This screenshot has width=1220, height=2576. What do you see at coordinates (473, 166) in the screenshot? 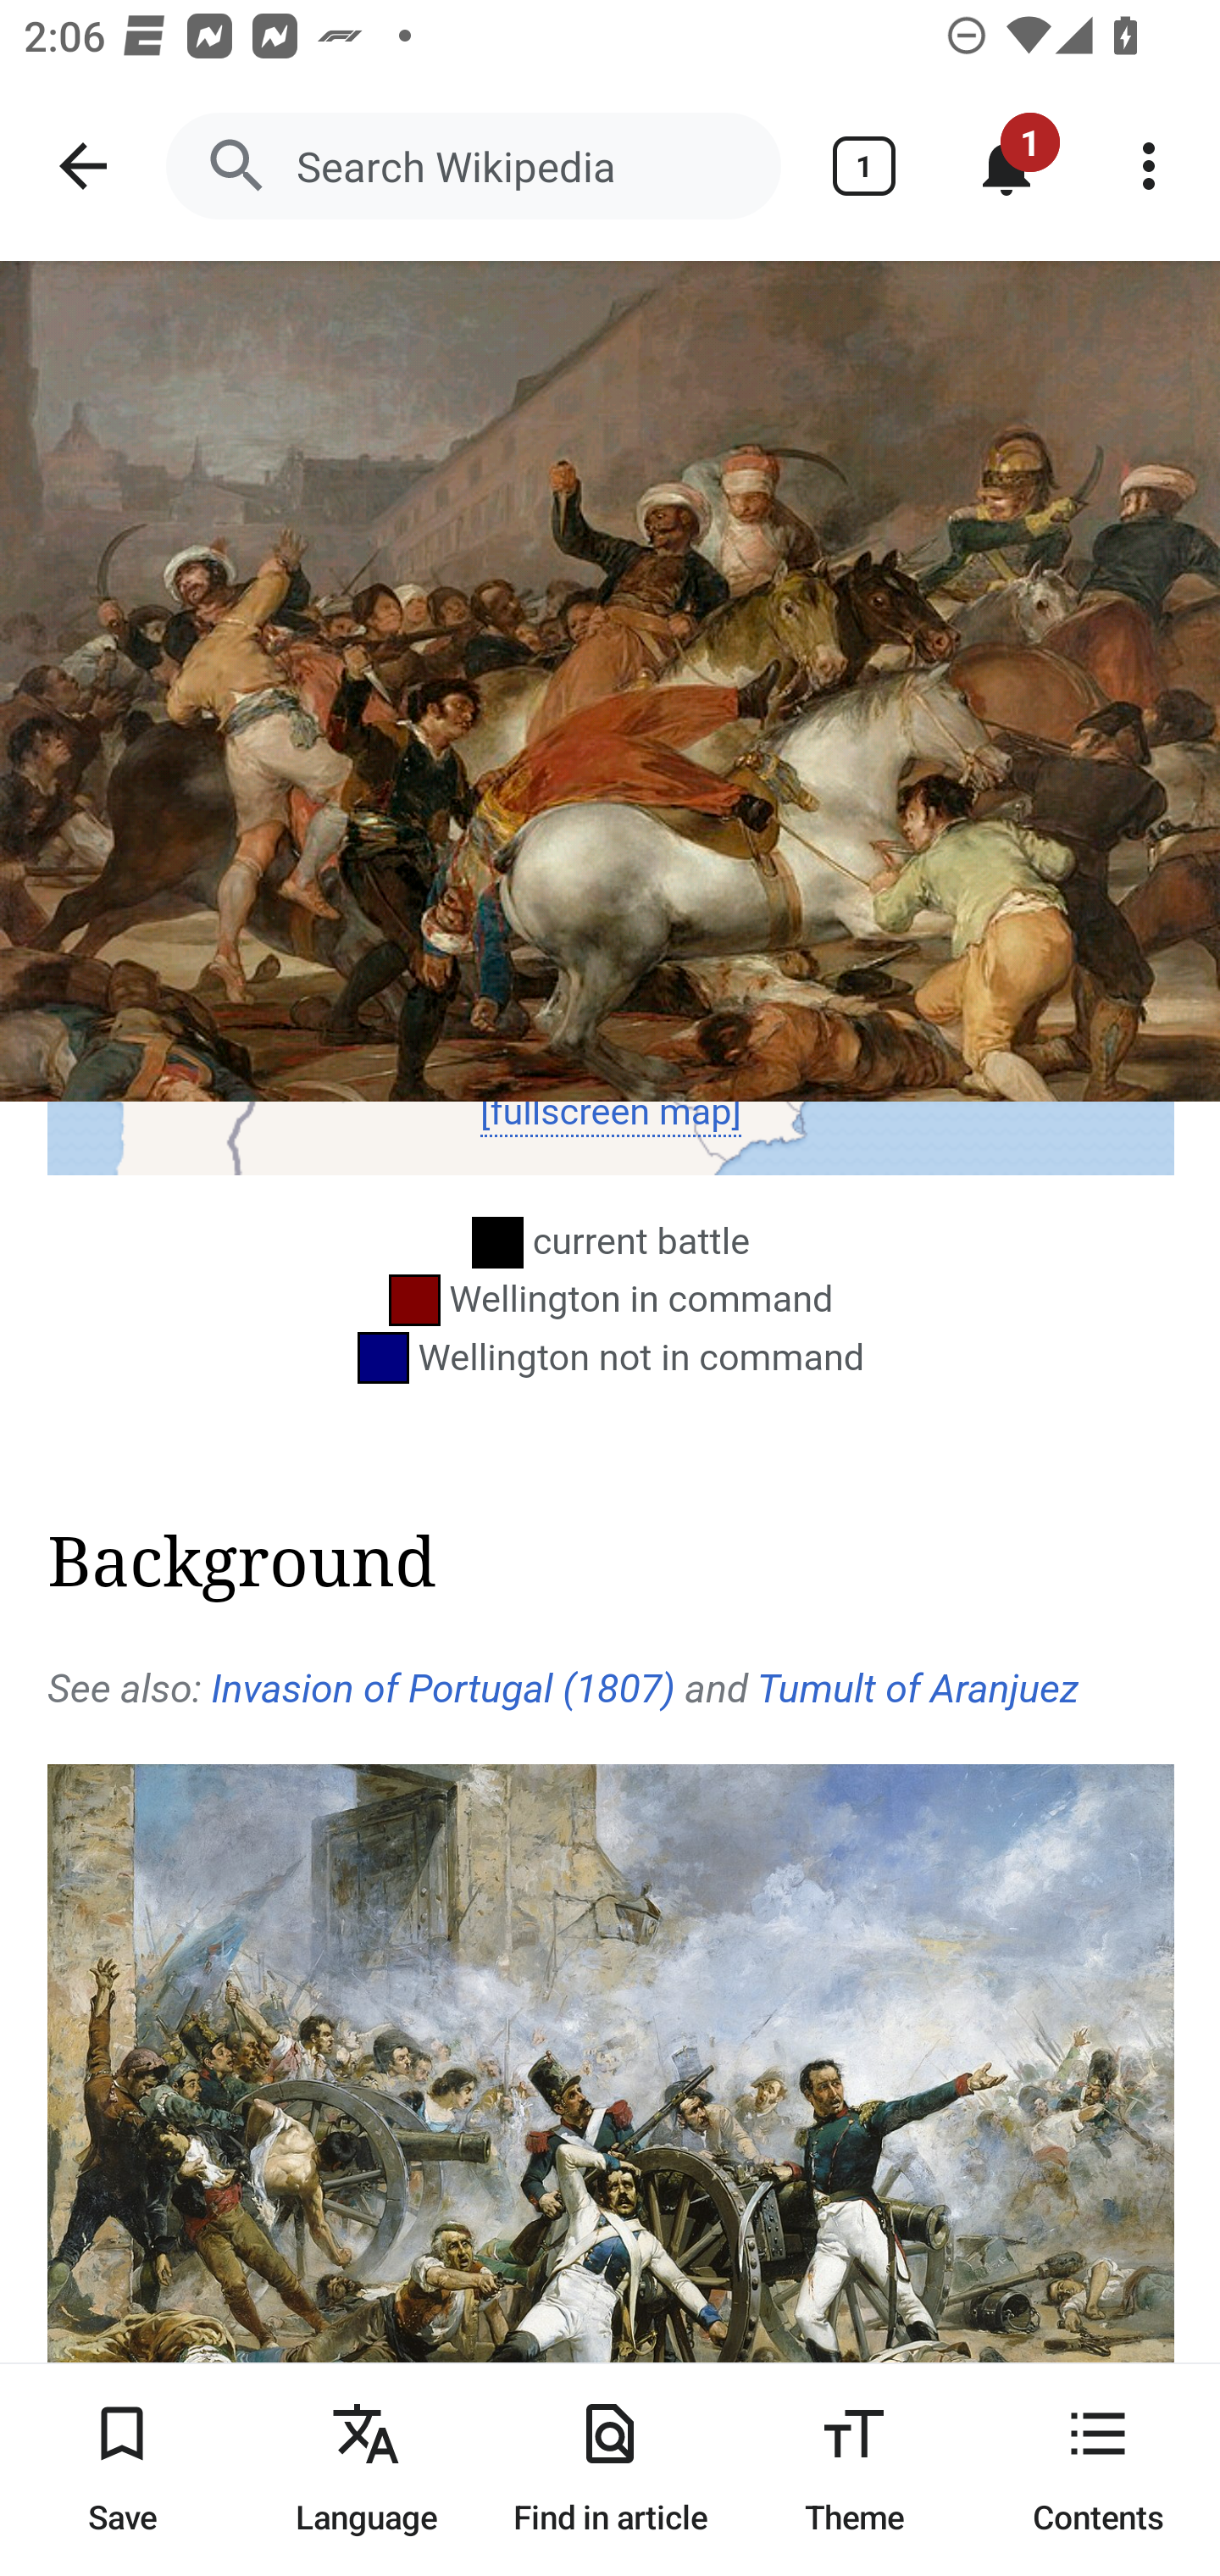
I see `Search Wikipedia` at bounding box center [473, 166].